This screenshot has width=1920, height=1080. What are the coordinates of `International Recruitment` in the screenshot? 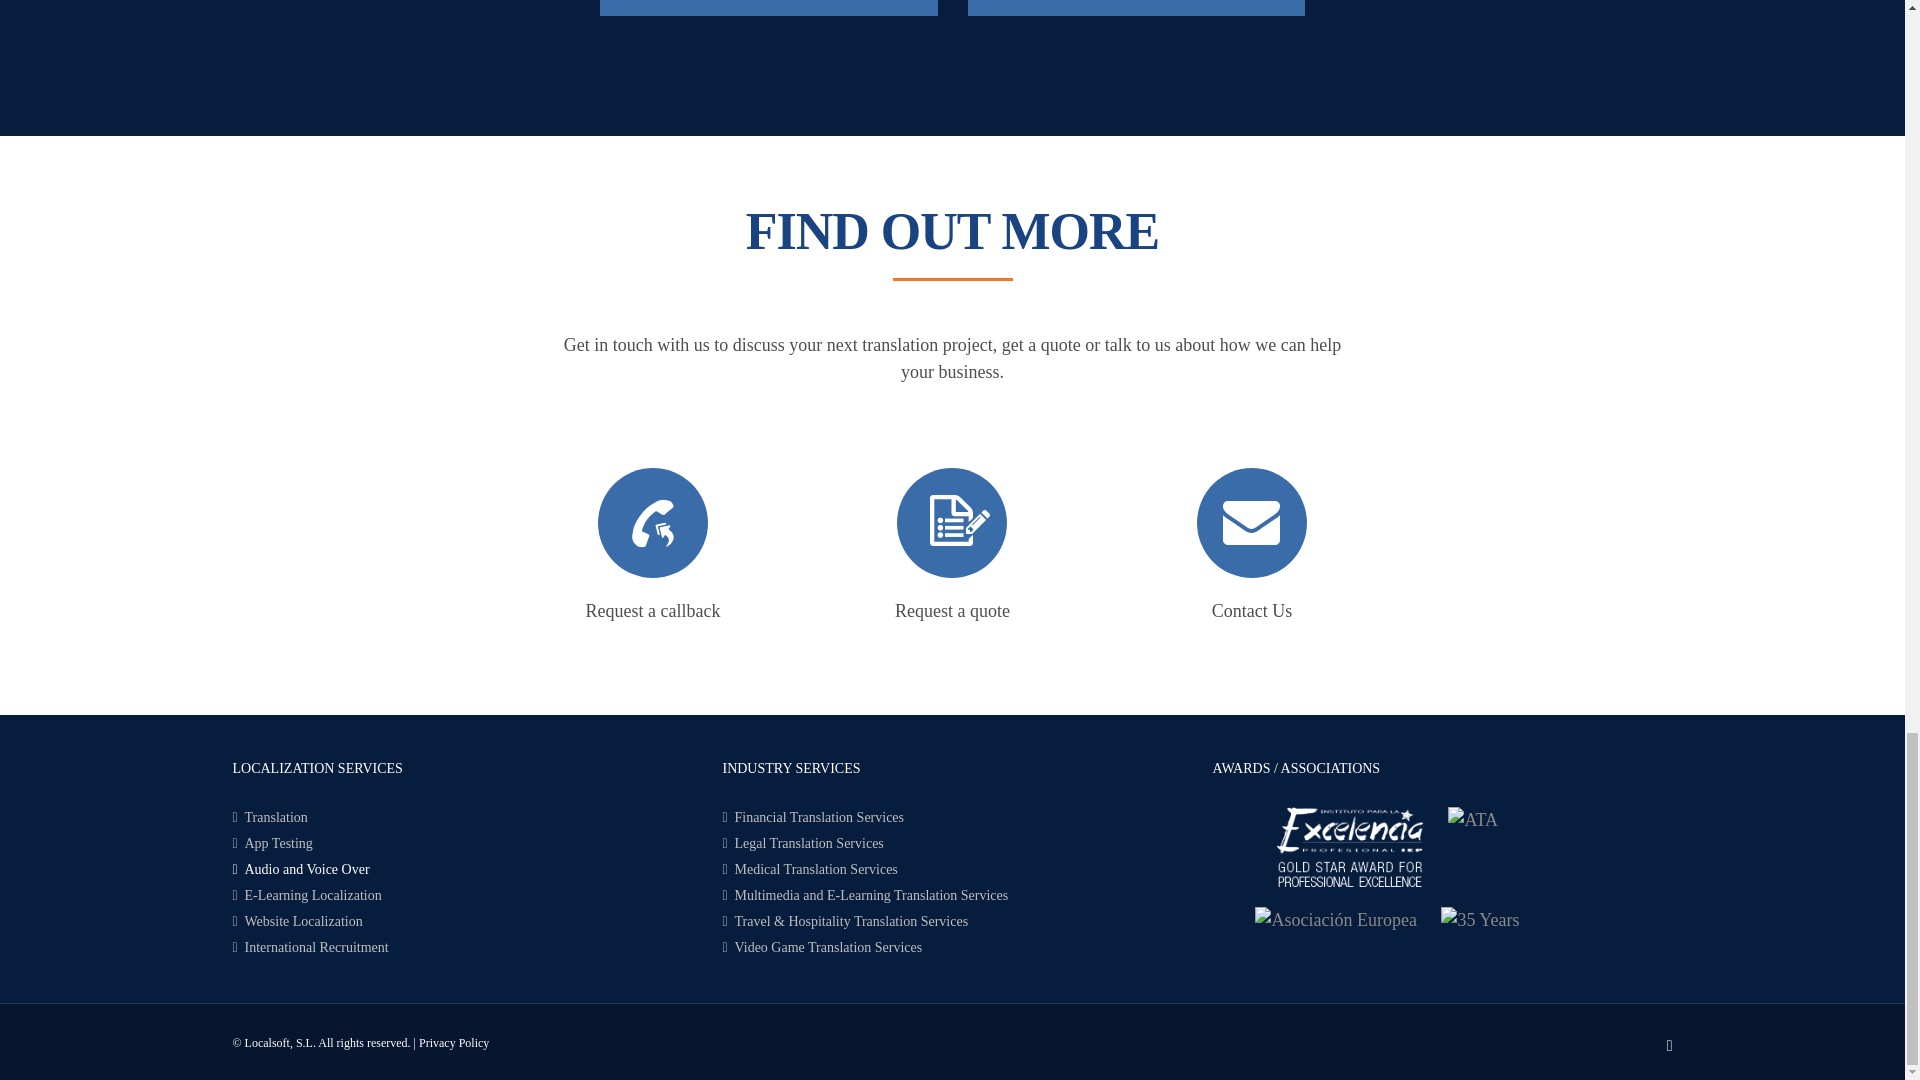 It's located at (462, 947).